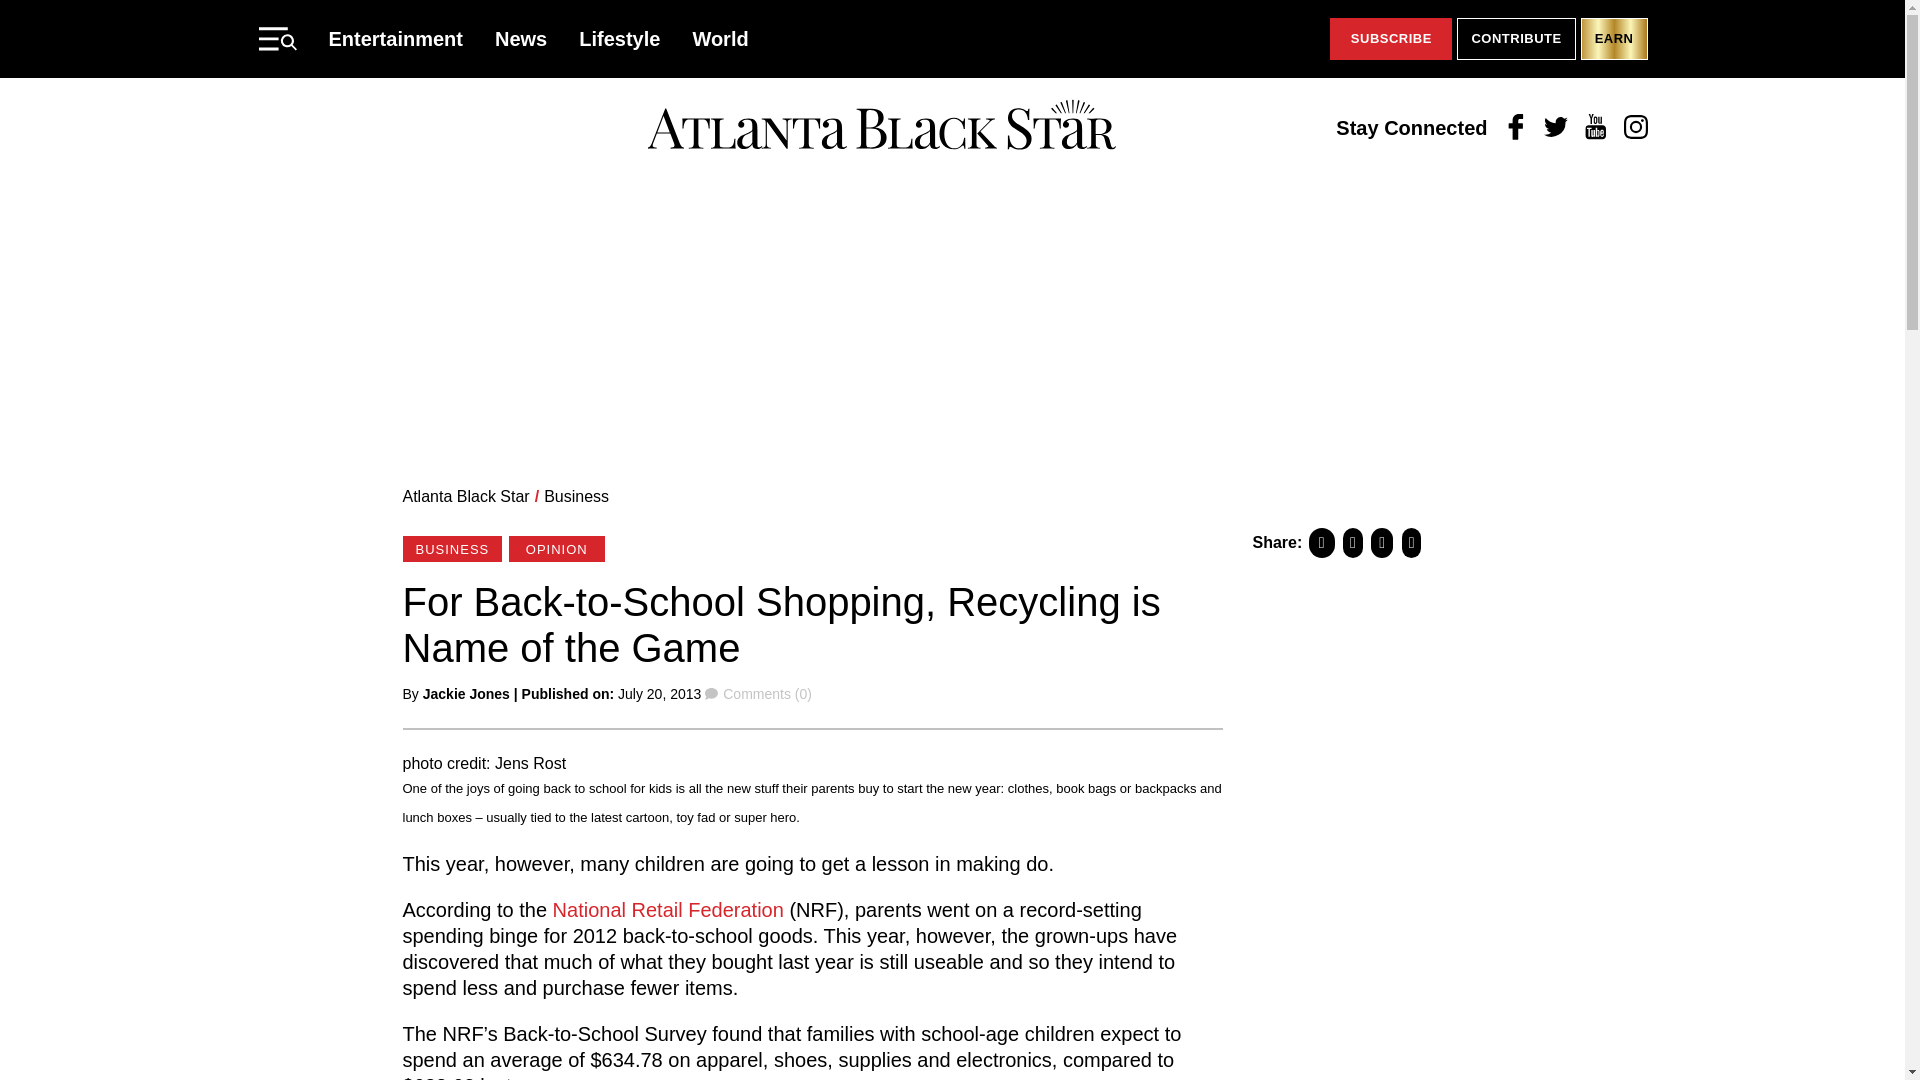 Image resolution: width=1920 pixels, height=1080 pixels. I want to click on World, so click(720, 38).